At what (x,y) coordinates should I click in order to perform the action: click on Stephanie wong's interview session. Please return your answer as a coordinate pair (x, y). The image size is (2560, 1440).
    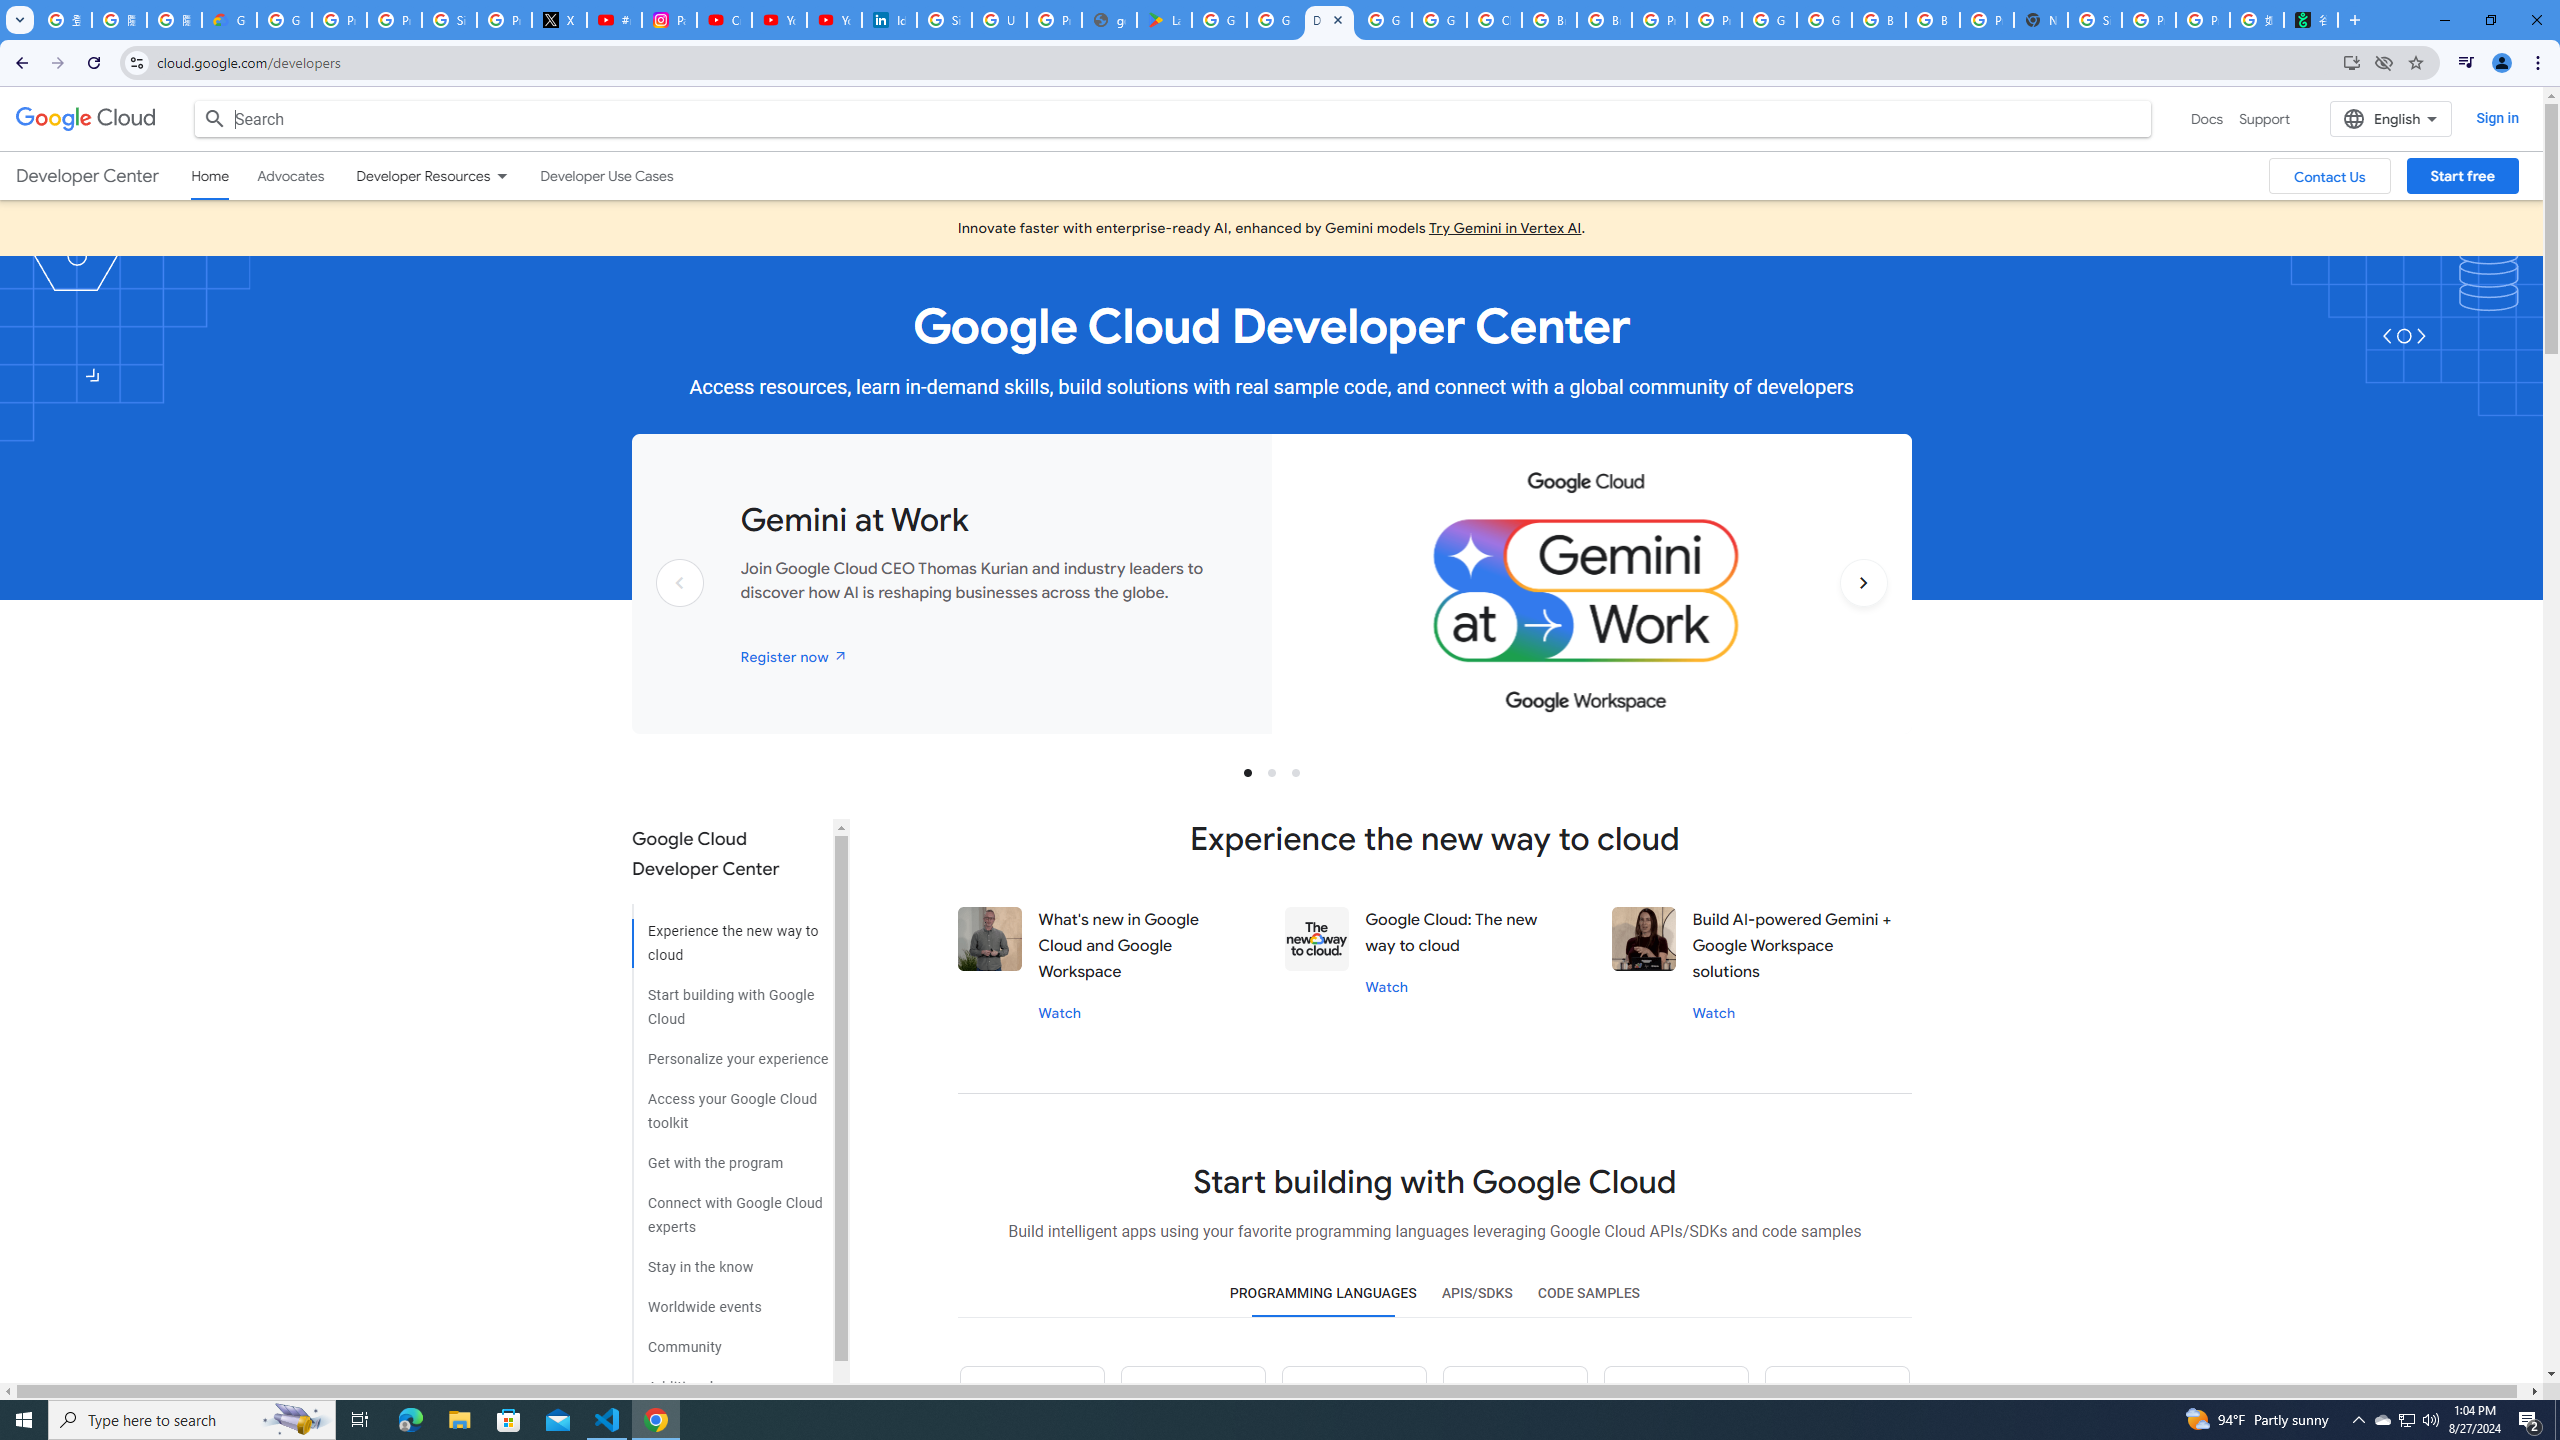
    Looking at the image, I should click on (1644, 938).